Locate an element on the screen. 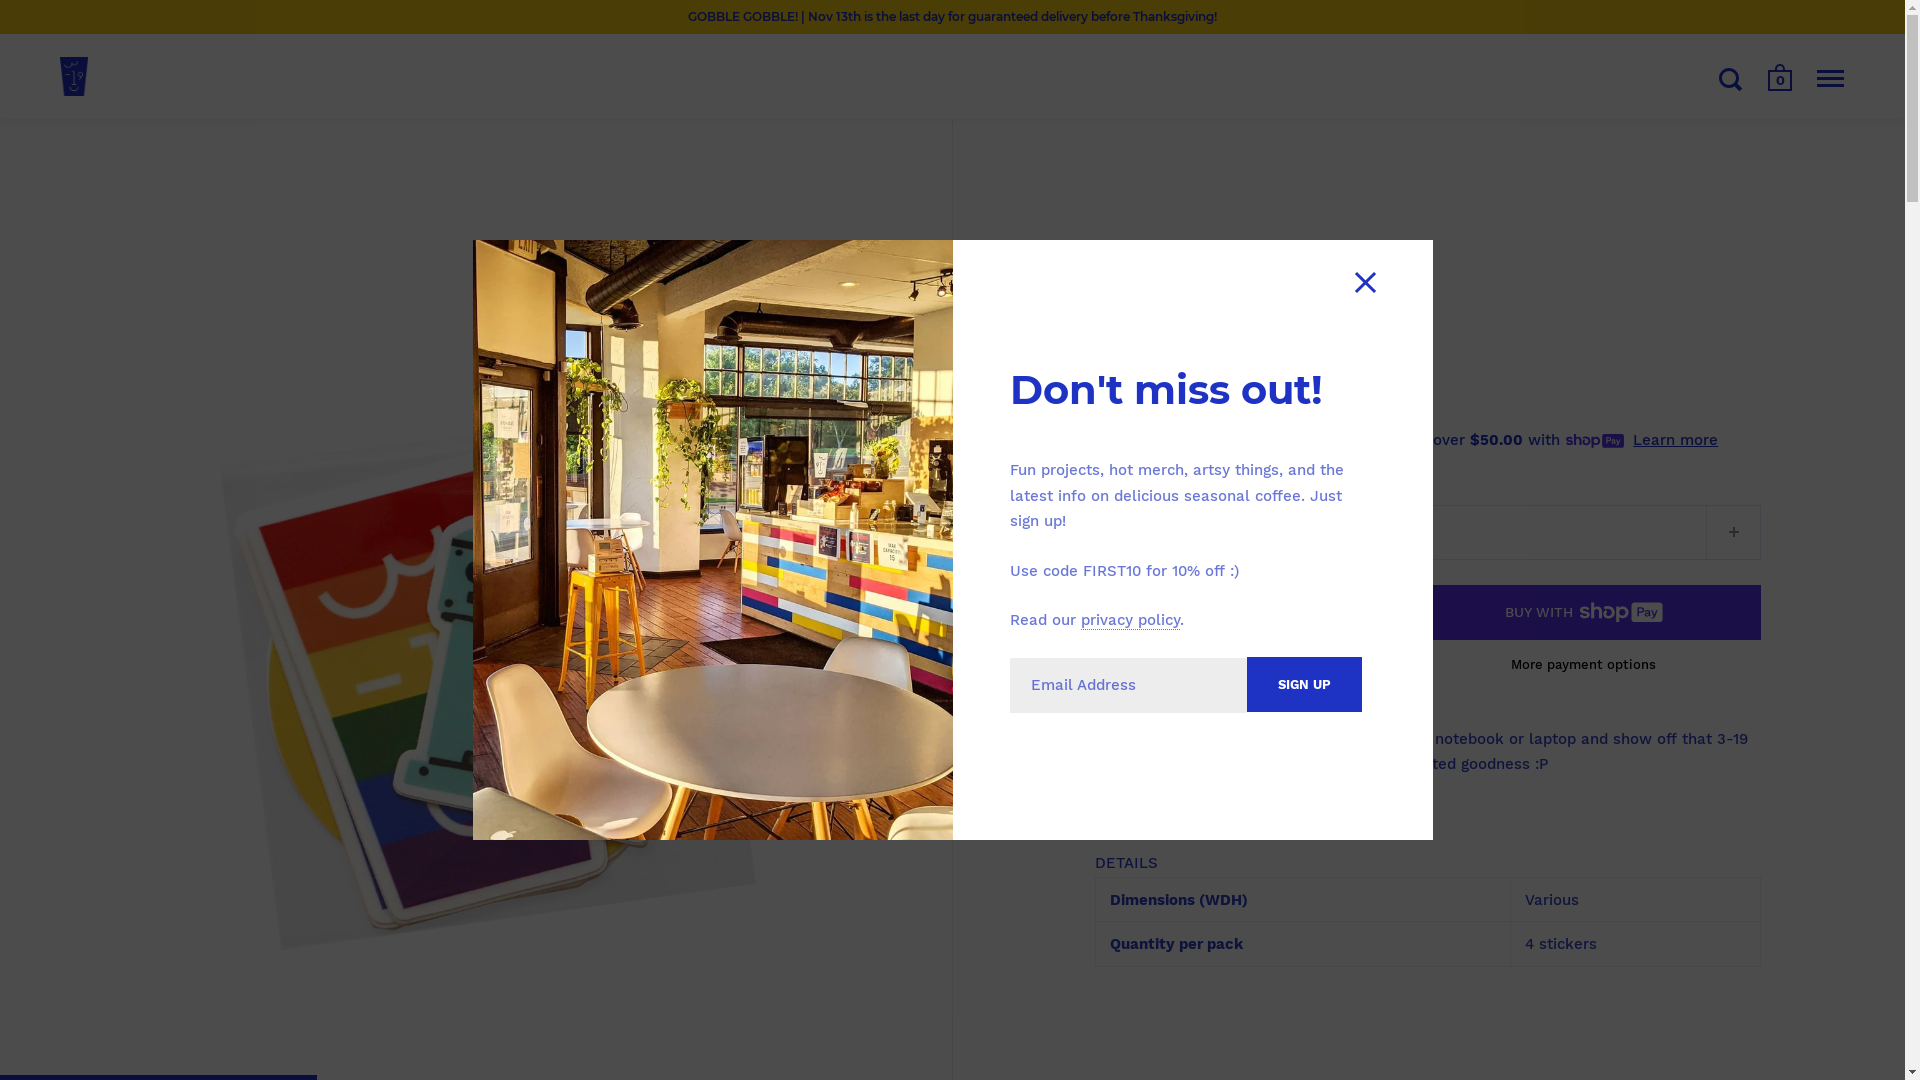  More payment options is located at coordinates (1584, 665).